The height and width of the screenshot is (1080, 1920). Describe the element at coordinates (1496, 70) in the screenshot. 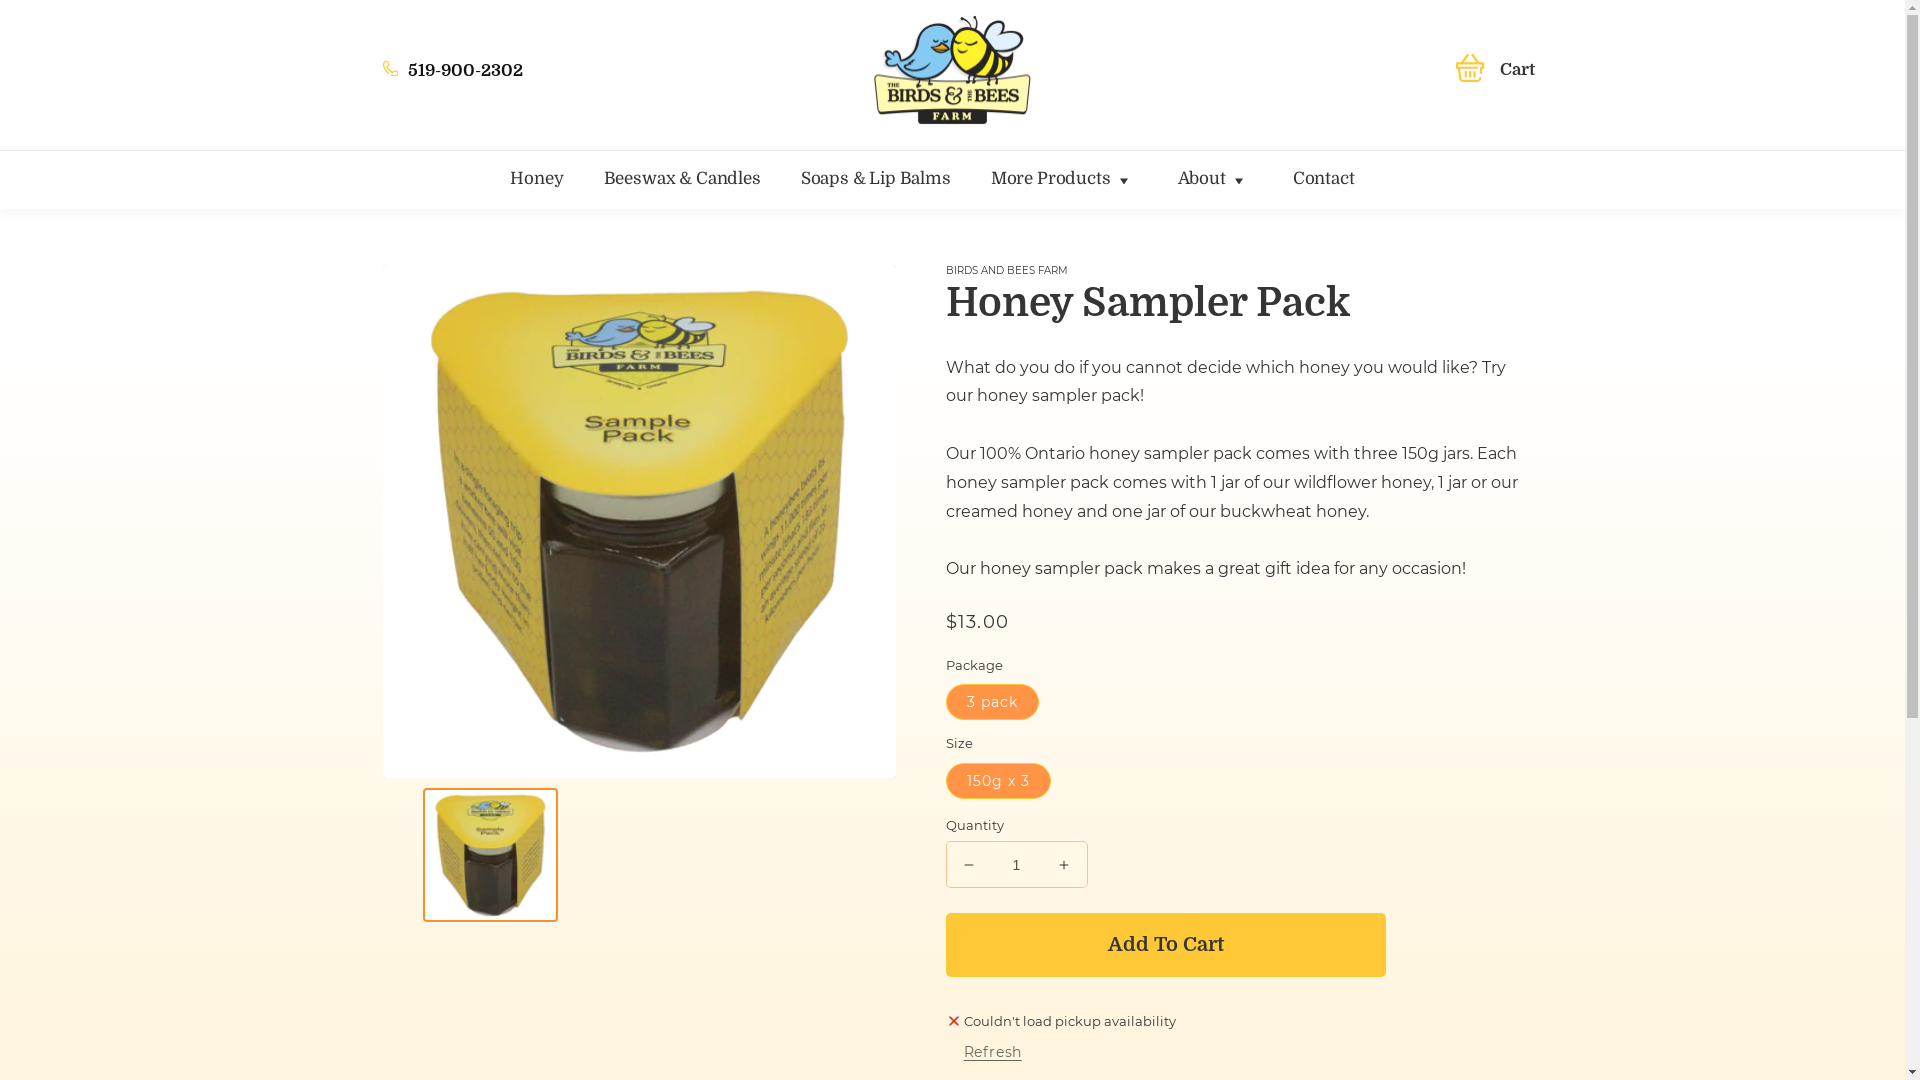

I see `Cart` at that location.